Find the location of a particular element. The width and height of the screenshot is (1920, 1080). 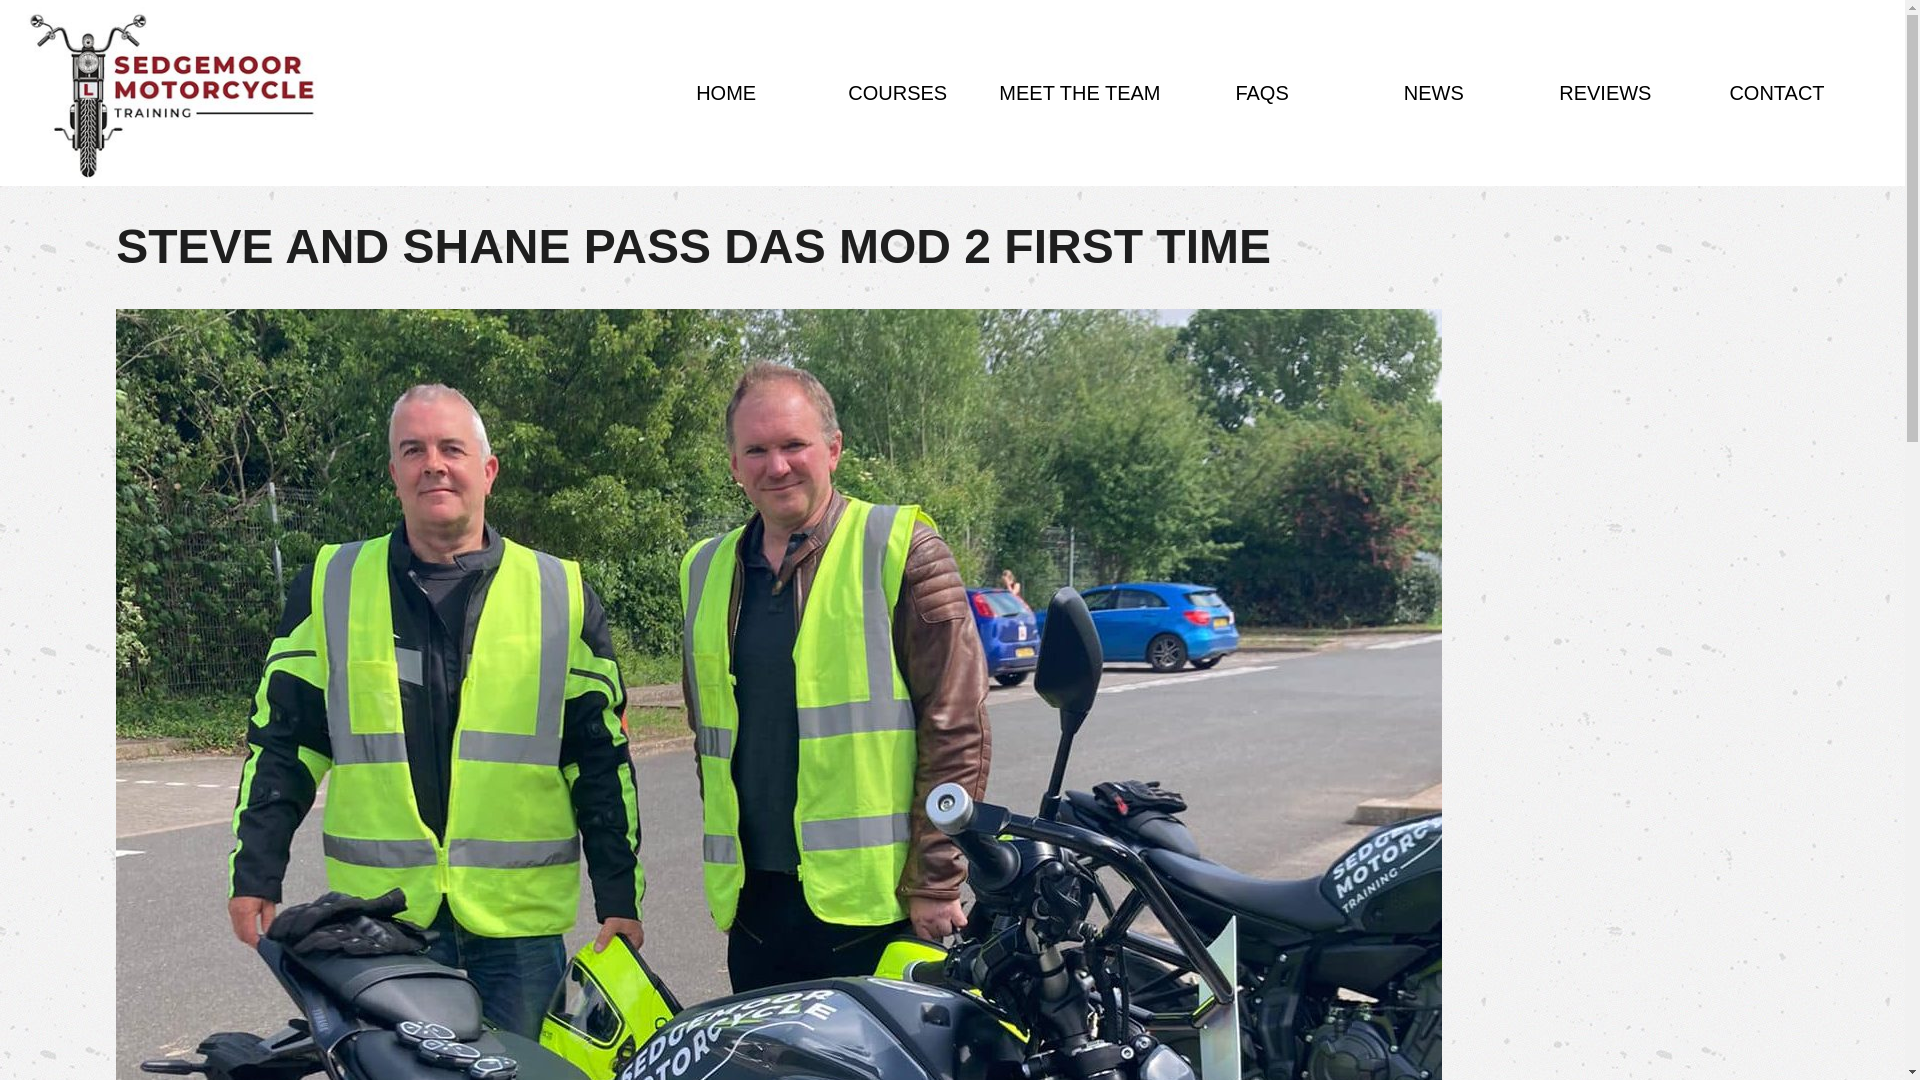

Frequently Asked Questions is located at coordinates (1262, 92).